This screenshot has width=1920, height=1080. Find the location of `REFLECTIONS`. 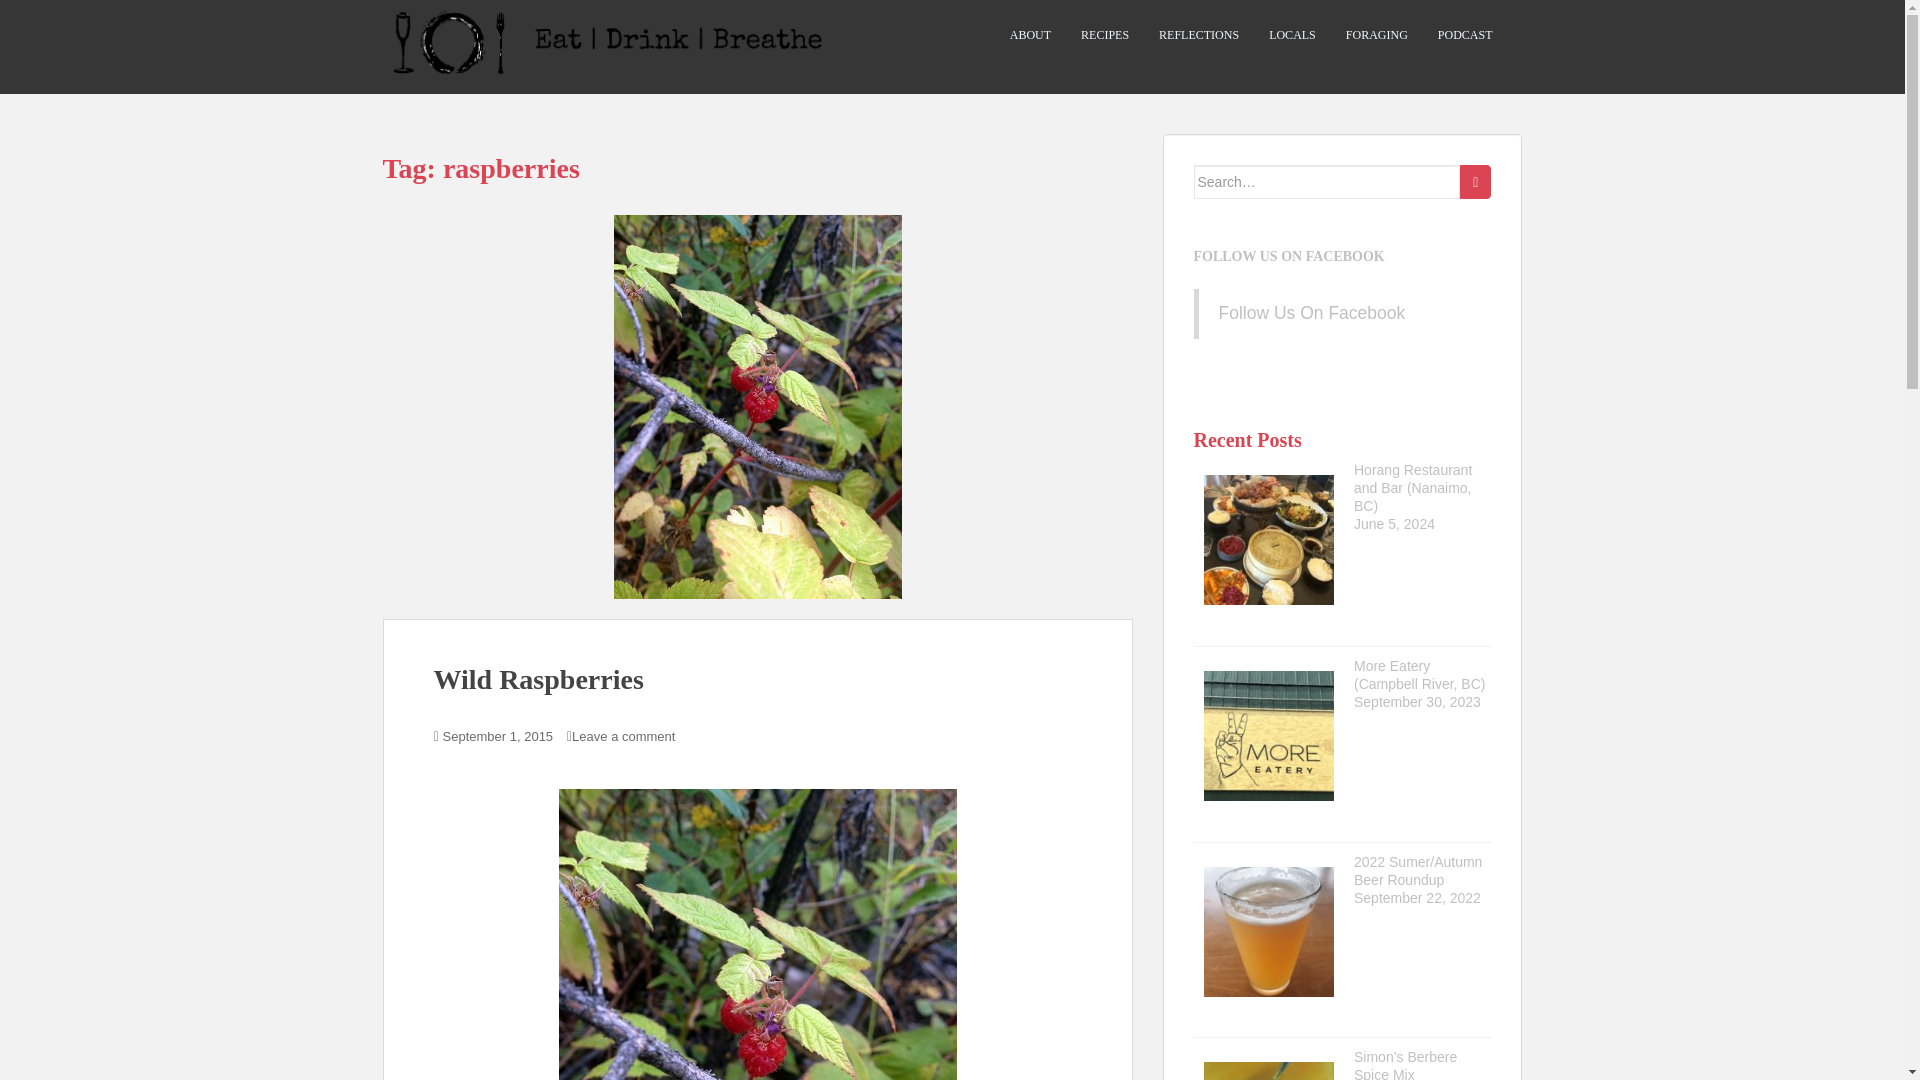

REFLECTIONS is located at coordinates (1198, 35).